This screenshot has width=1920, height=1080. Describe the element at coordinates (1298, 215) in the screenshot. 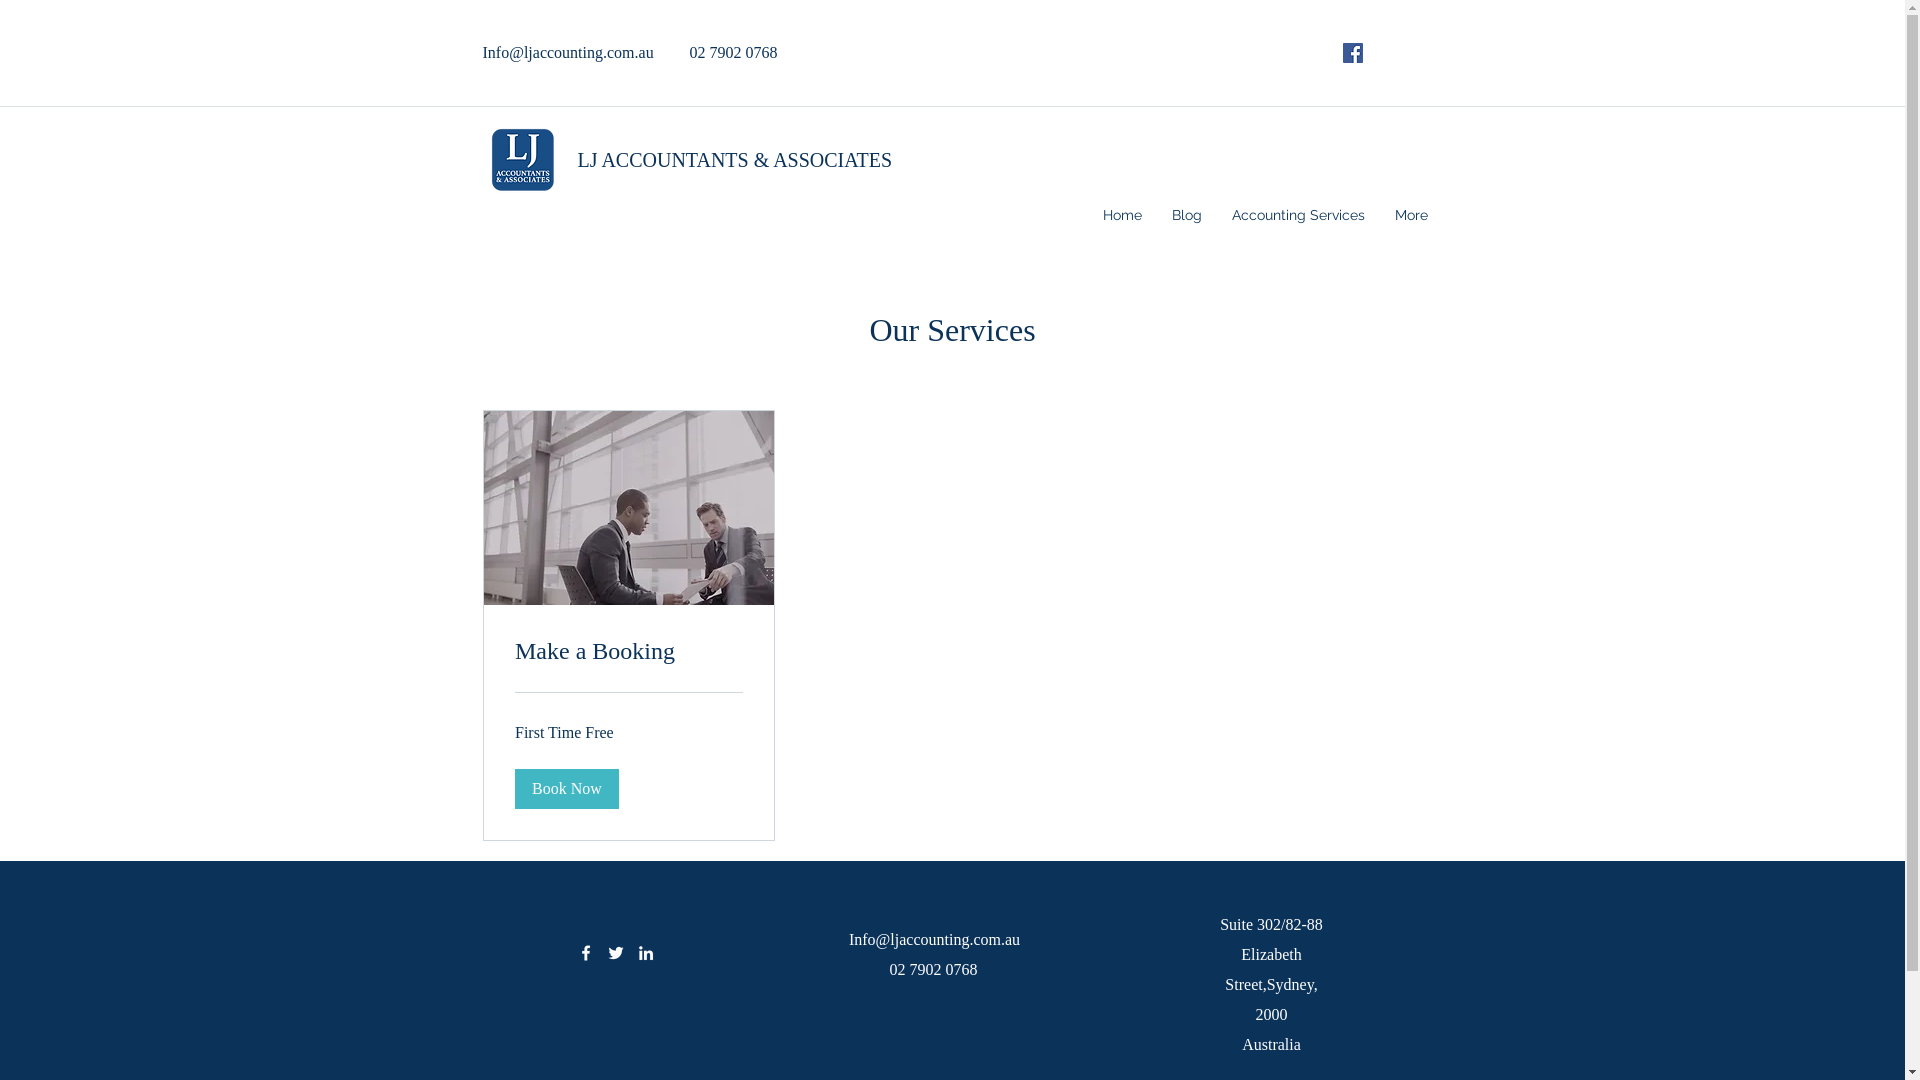

I see `Accounting Services` at that location.